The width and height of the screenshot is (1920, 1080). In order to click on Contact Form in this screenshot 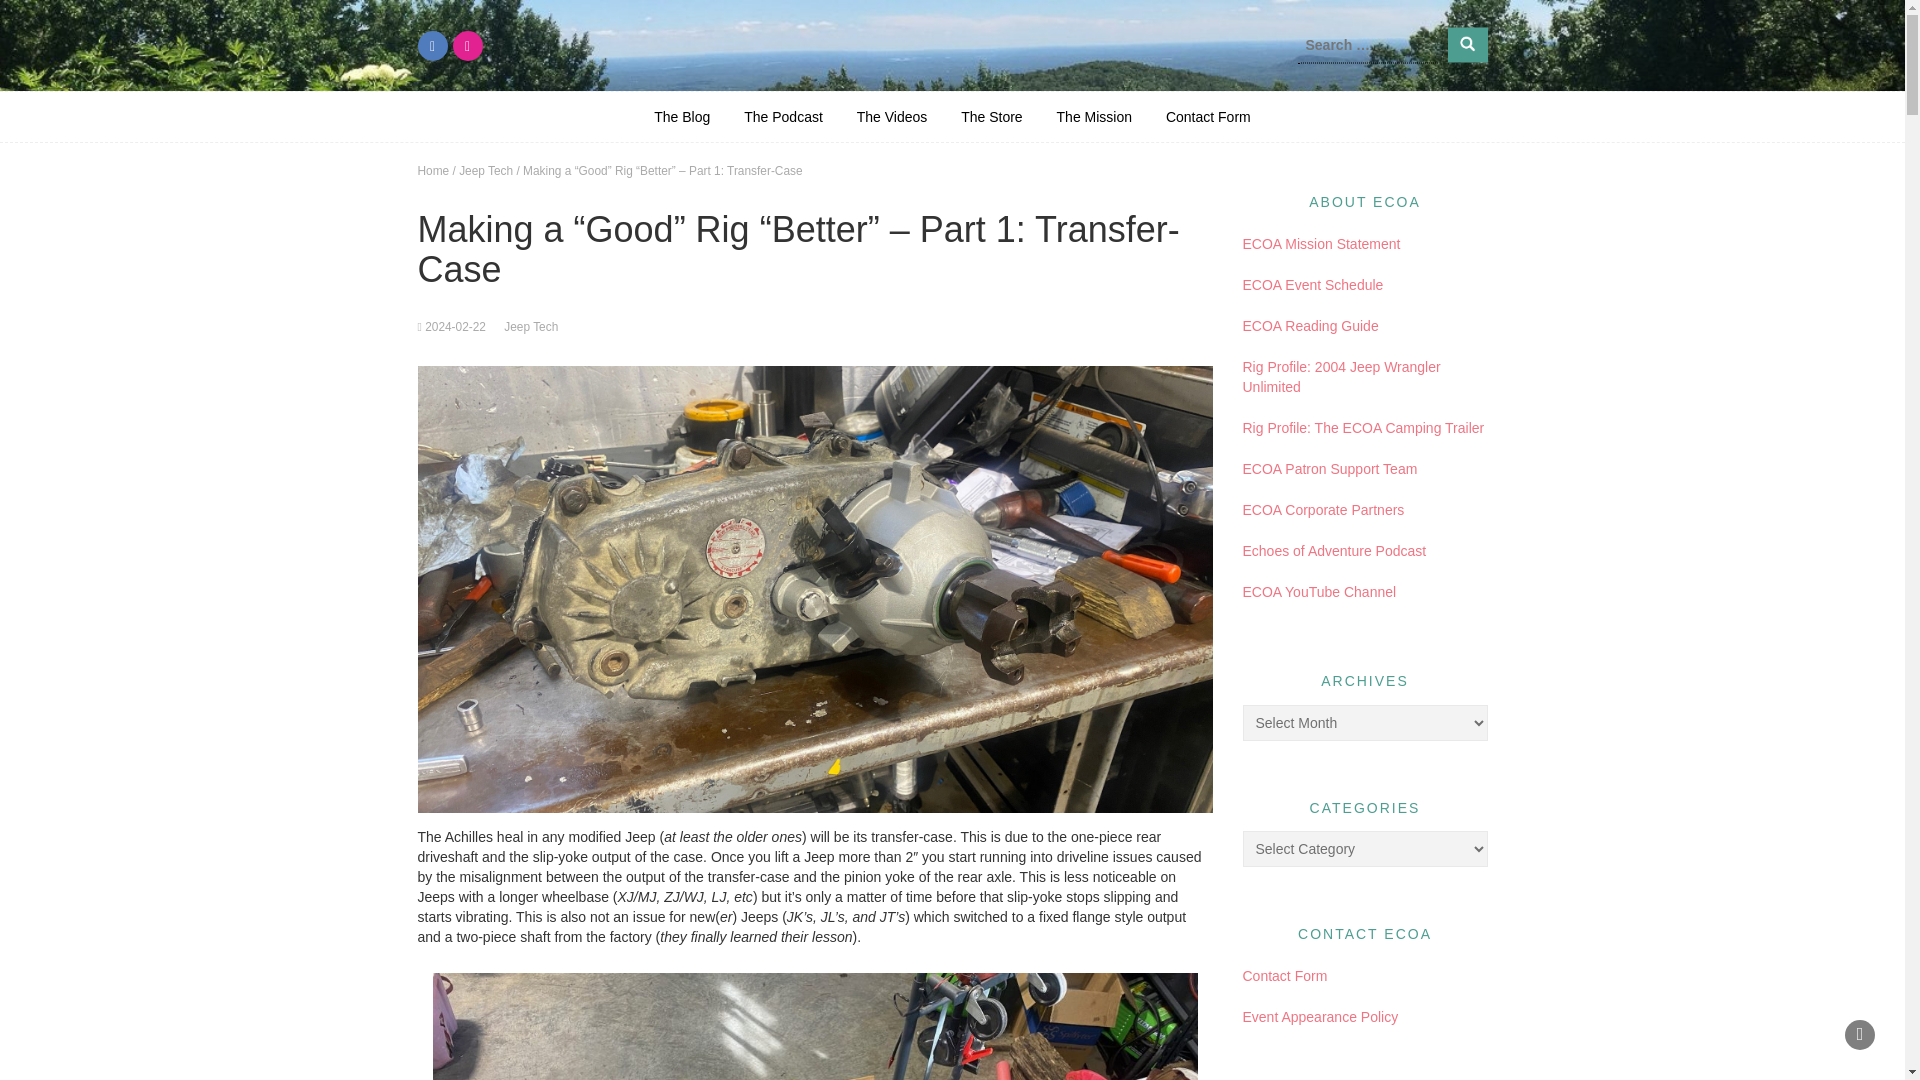, I will do `click(1284, 975)`.